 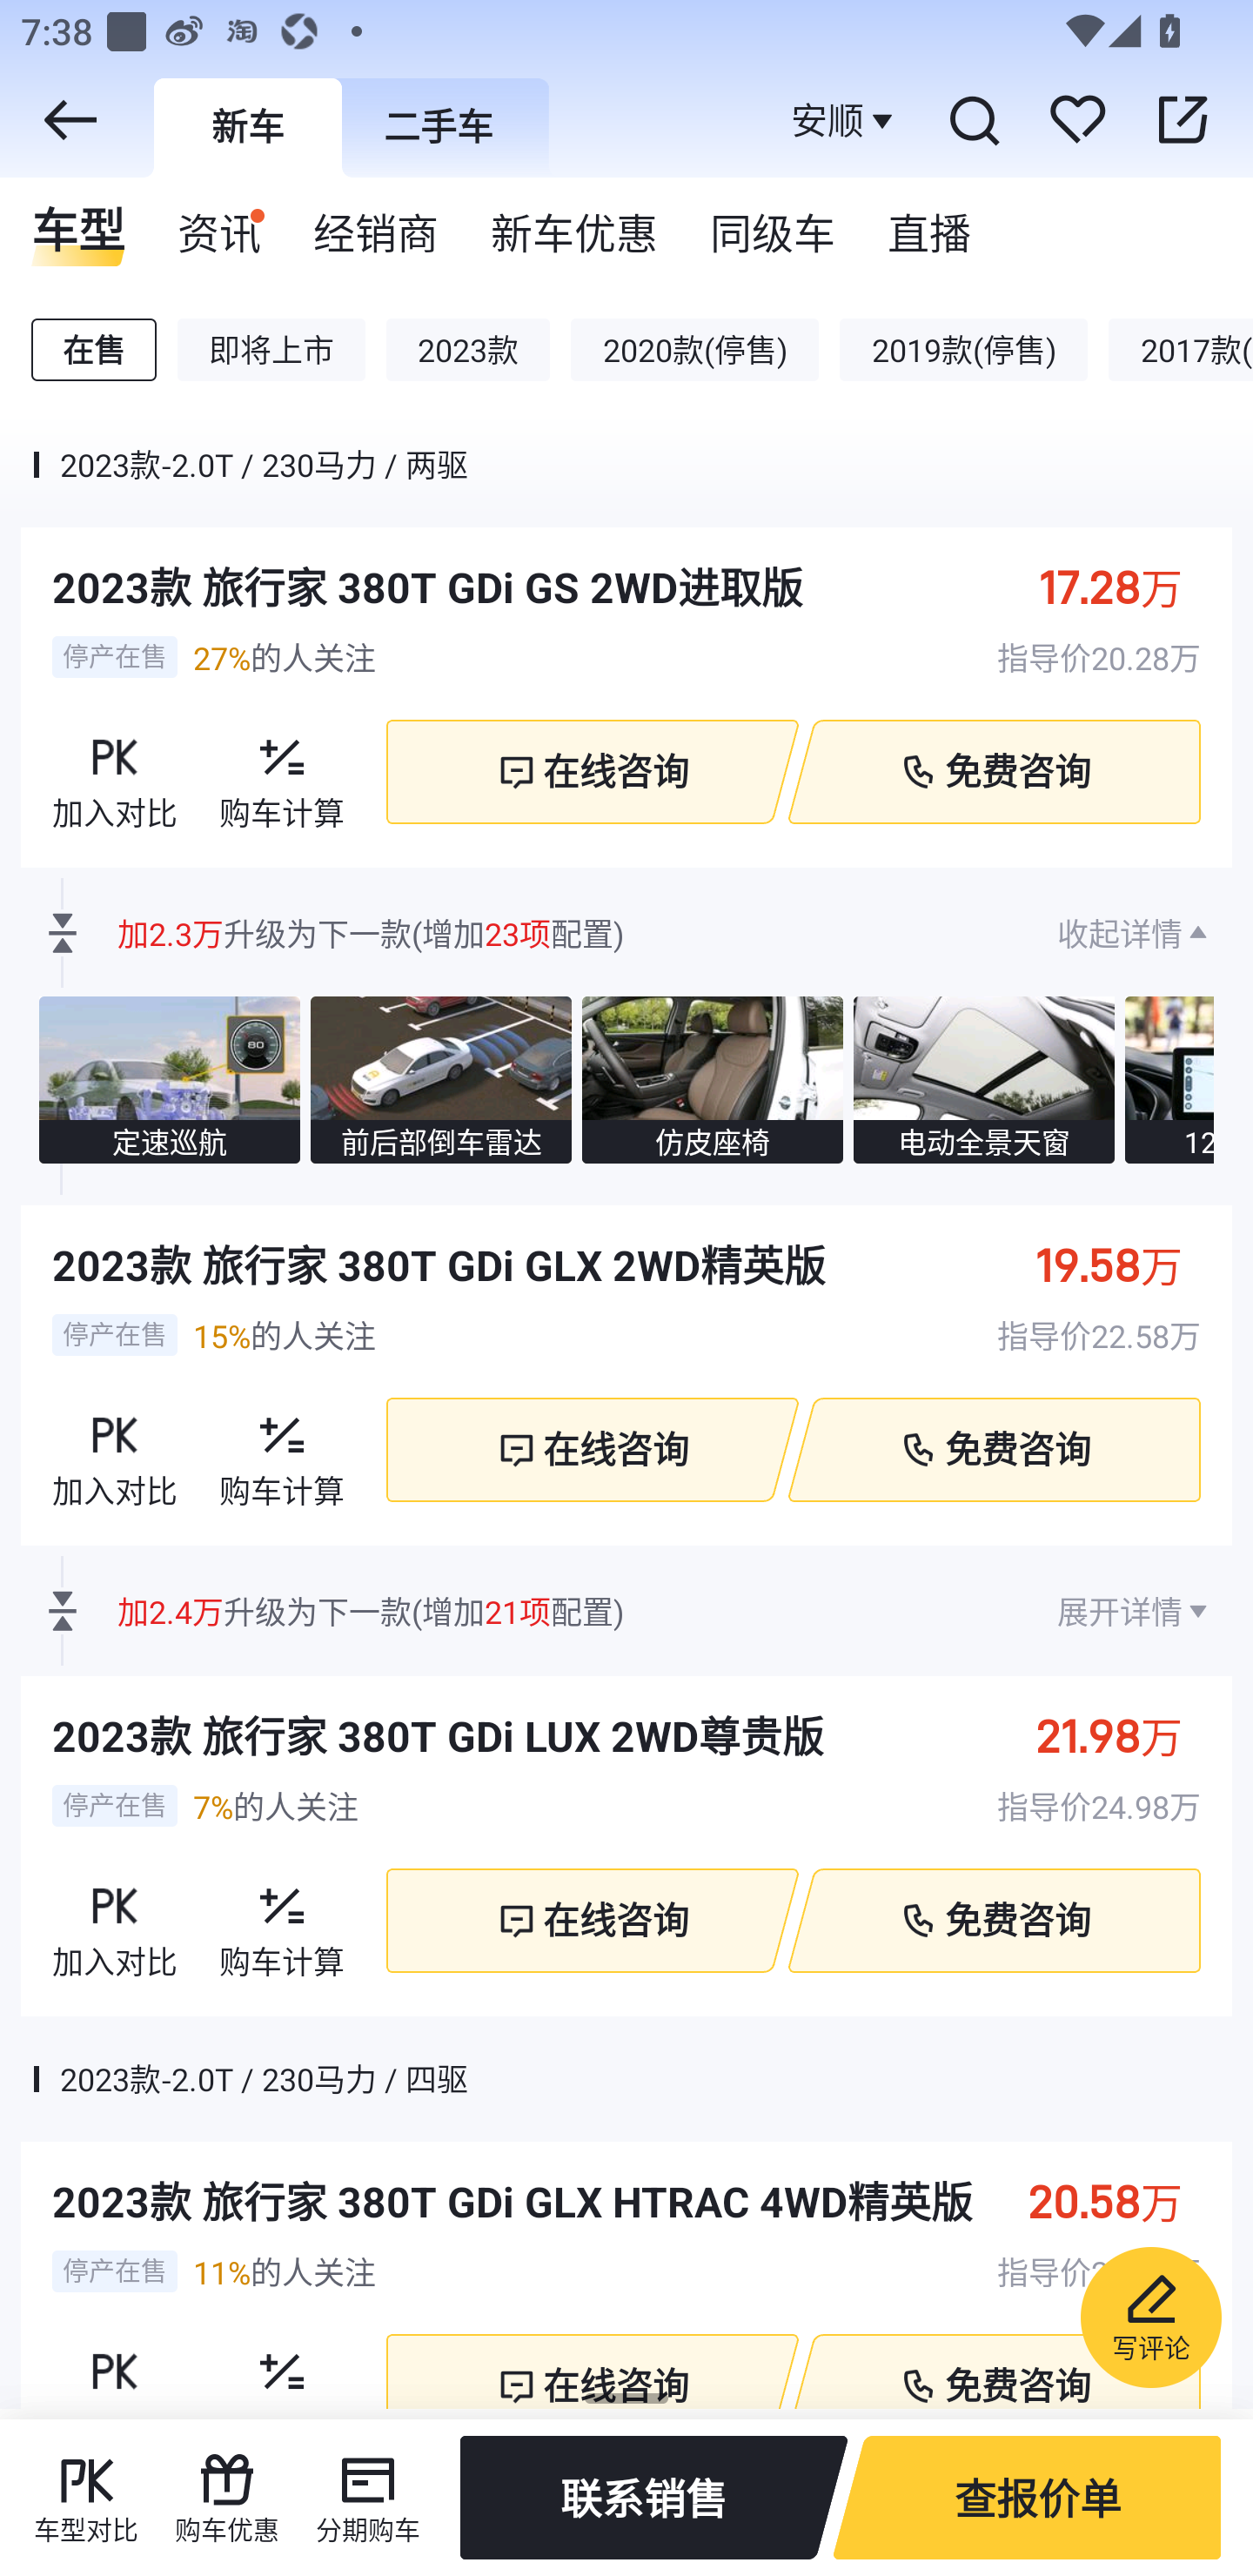 What do you see at coordinates (219, 223) in the screenshot?
I see `资讯` at bounding box center [219, 223].